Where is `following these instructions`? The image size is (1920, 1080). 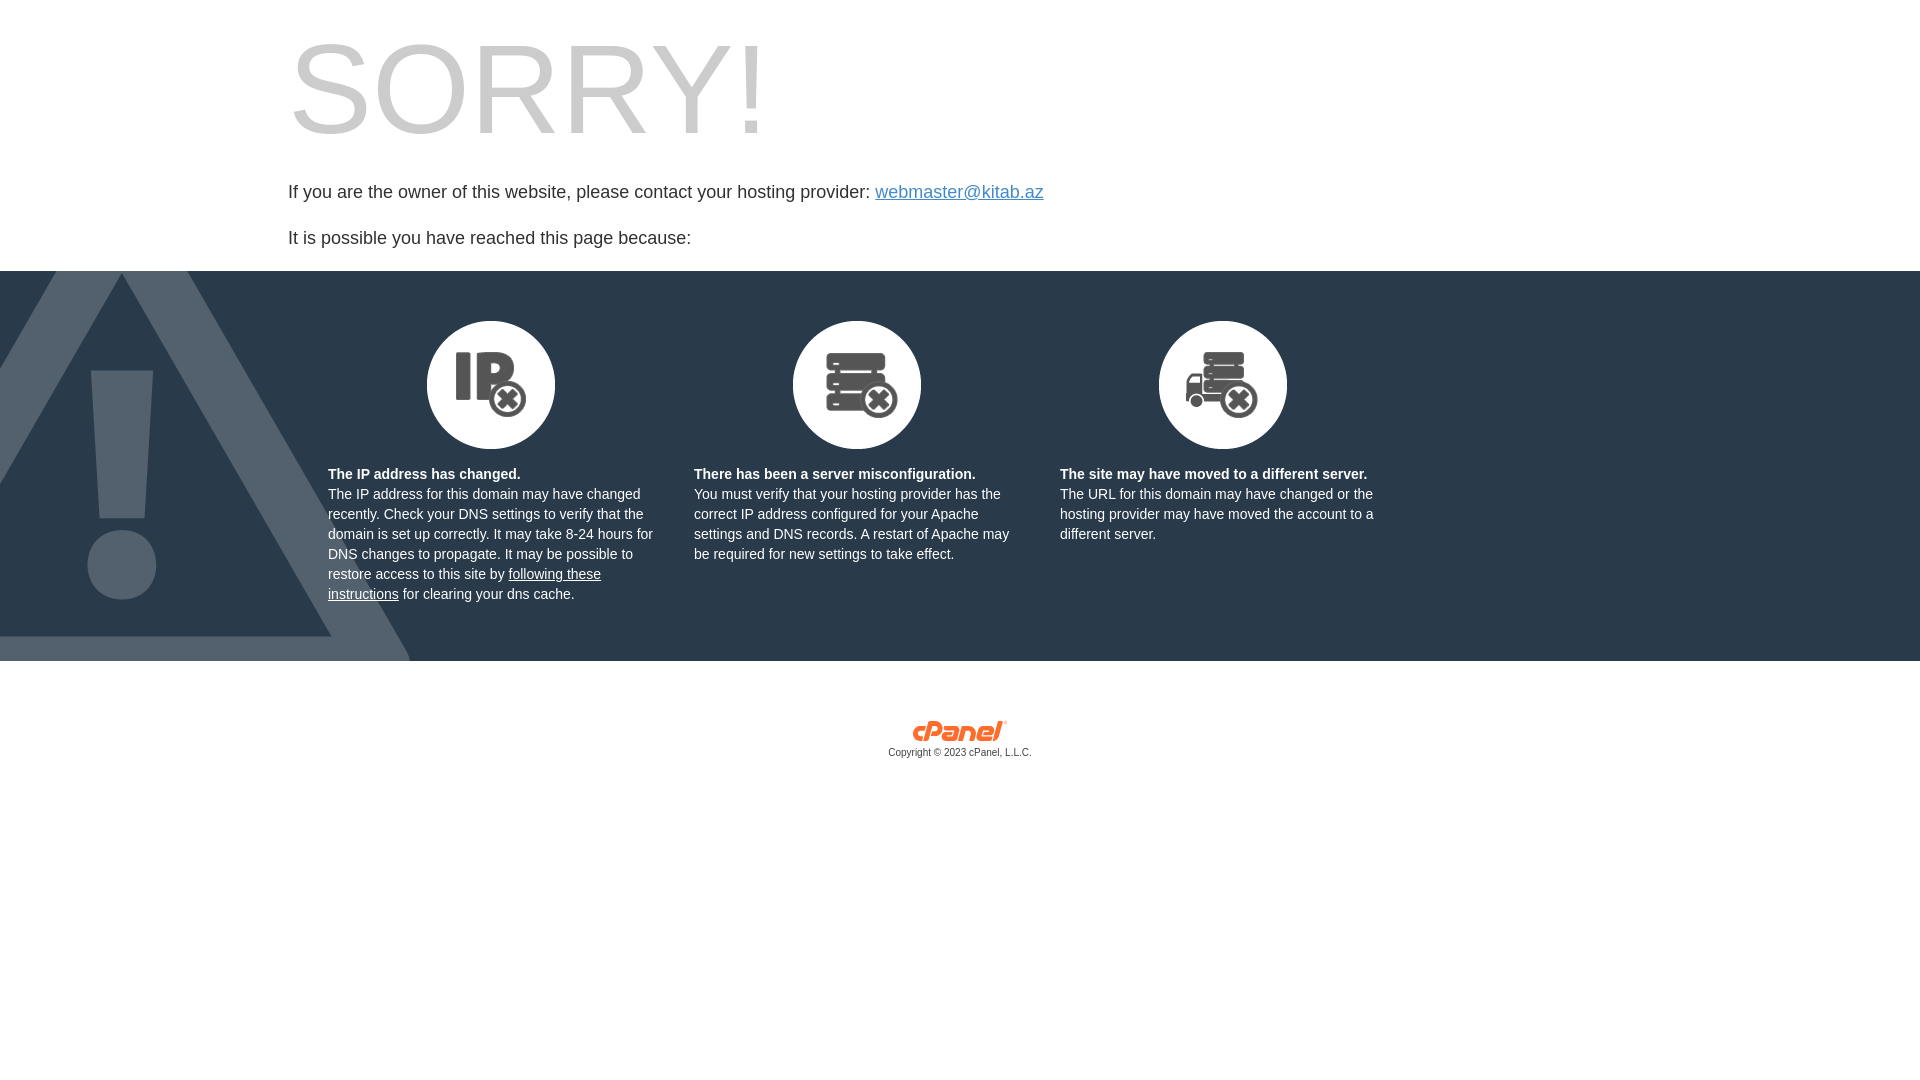 following these instructions is located at coordinates (464, 584).